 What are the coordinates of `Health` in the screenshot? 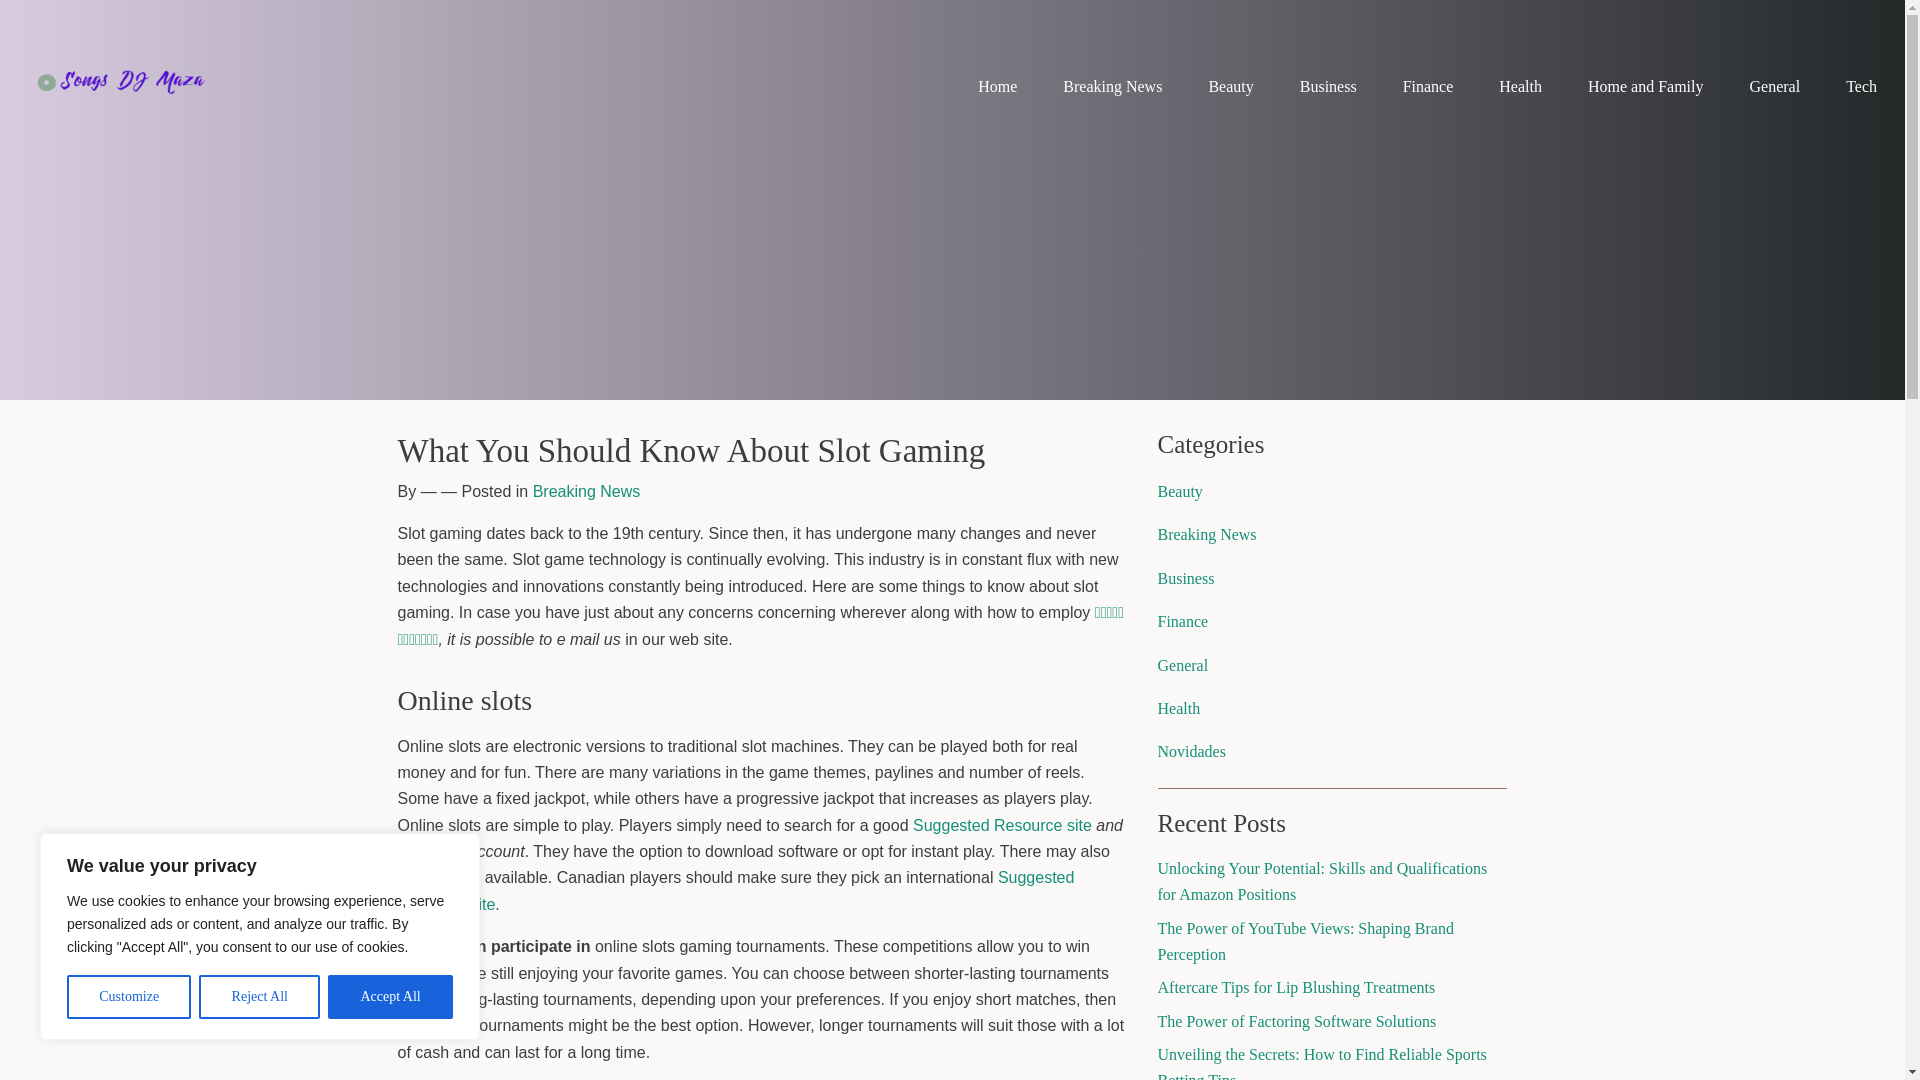 It's located at (1520, 86).